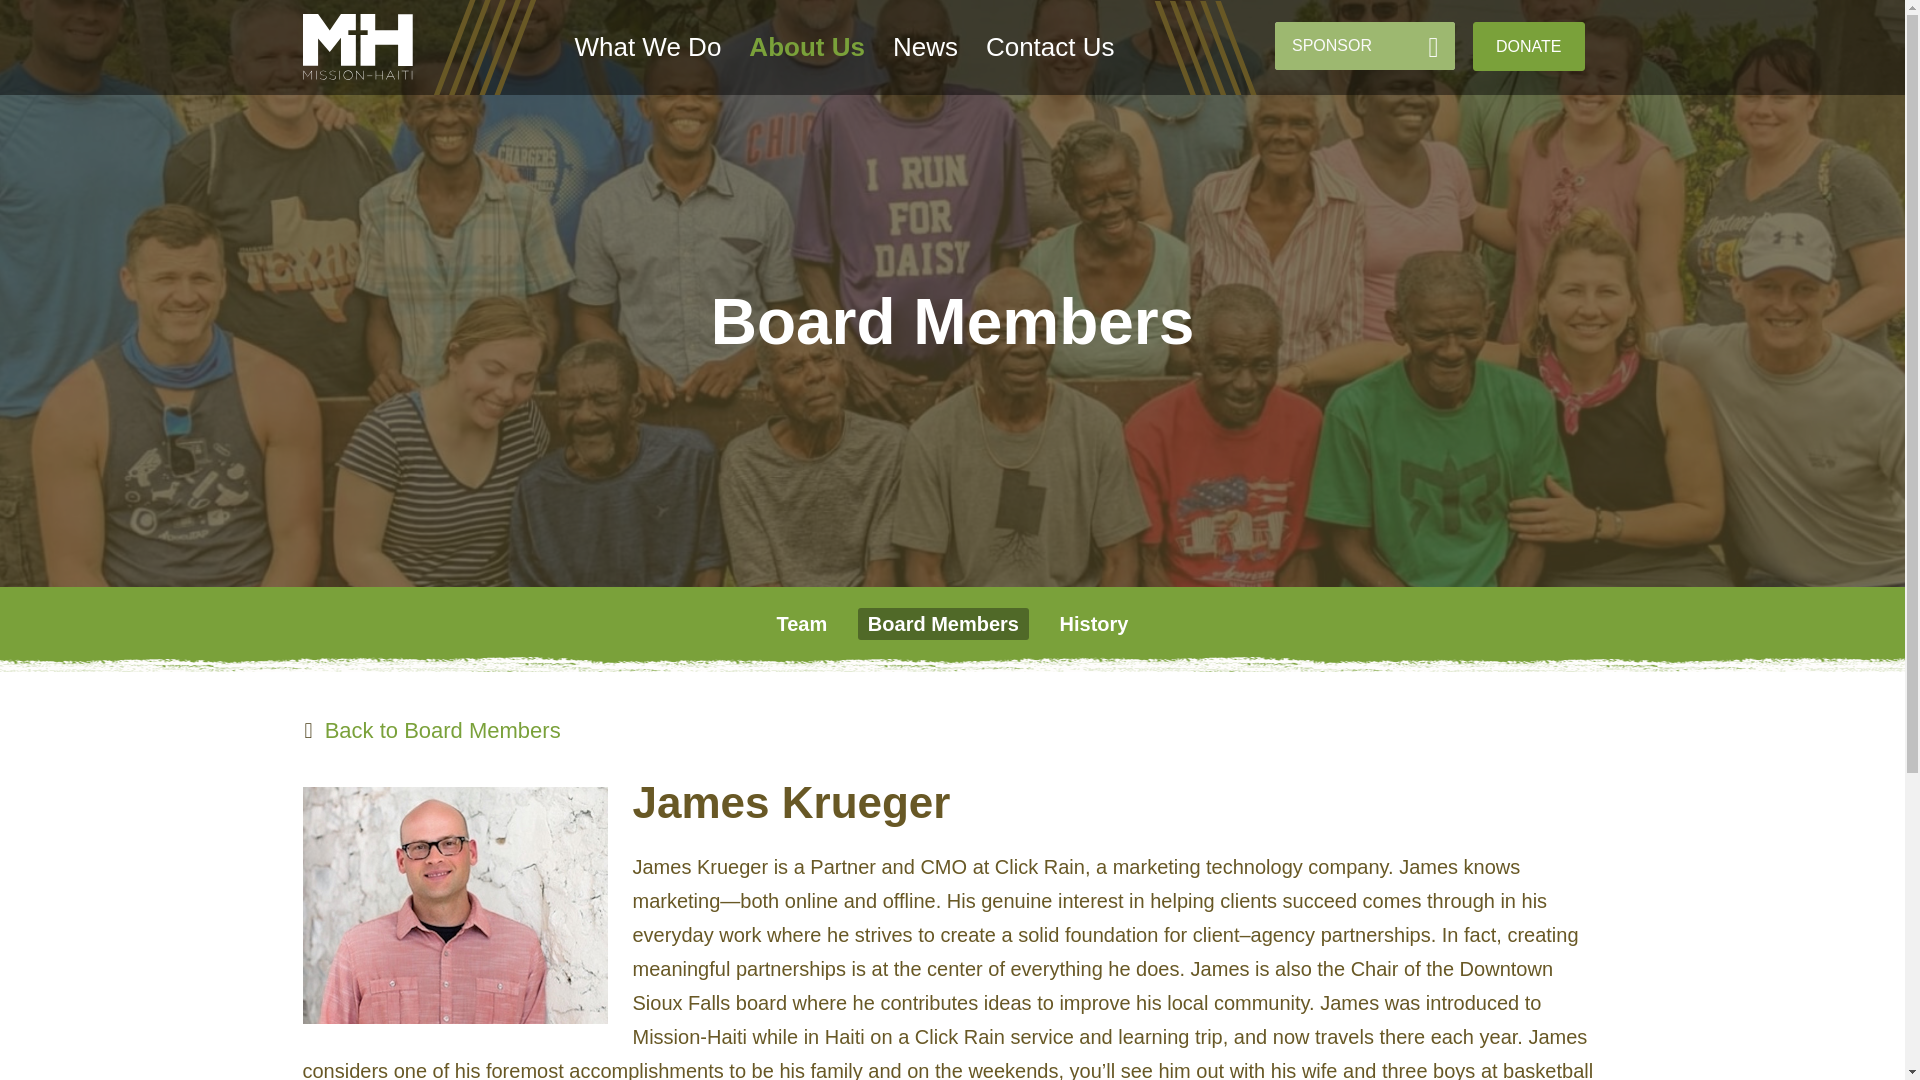  What do you see at coordinates (1050, 48) in the screenshot?
I see `Contact Us` at bounding box center [1050, 48].